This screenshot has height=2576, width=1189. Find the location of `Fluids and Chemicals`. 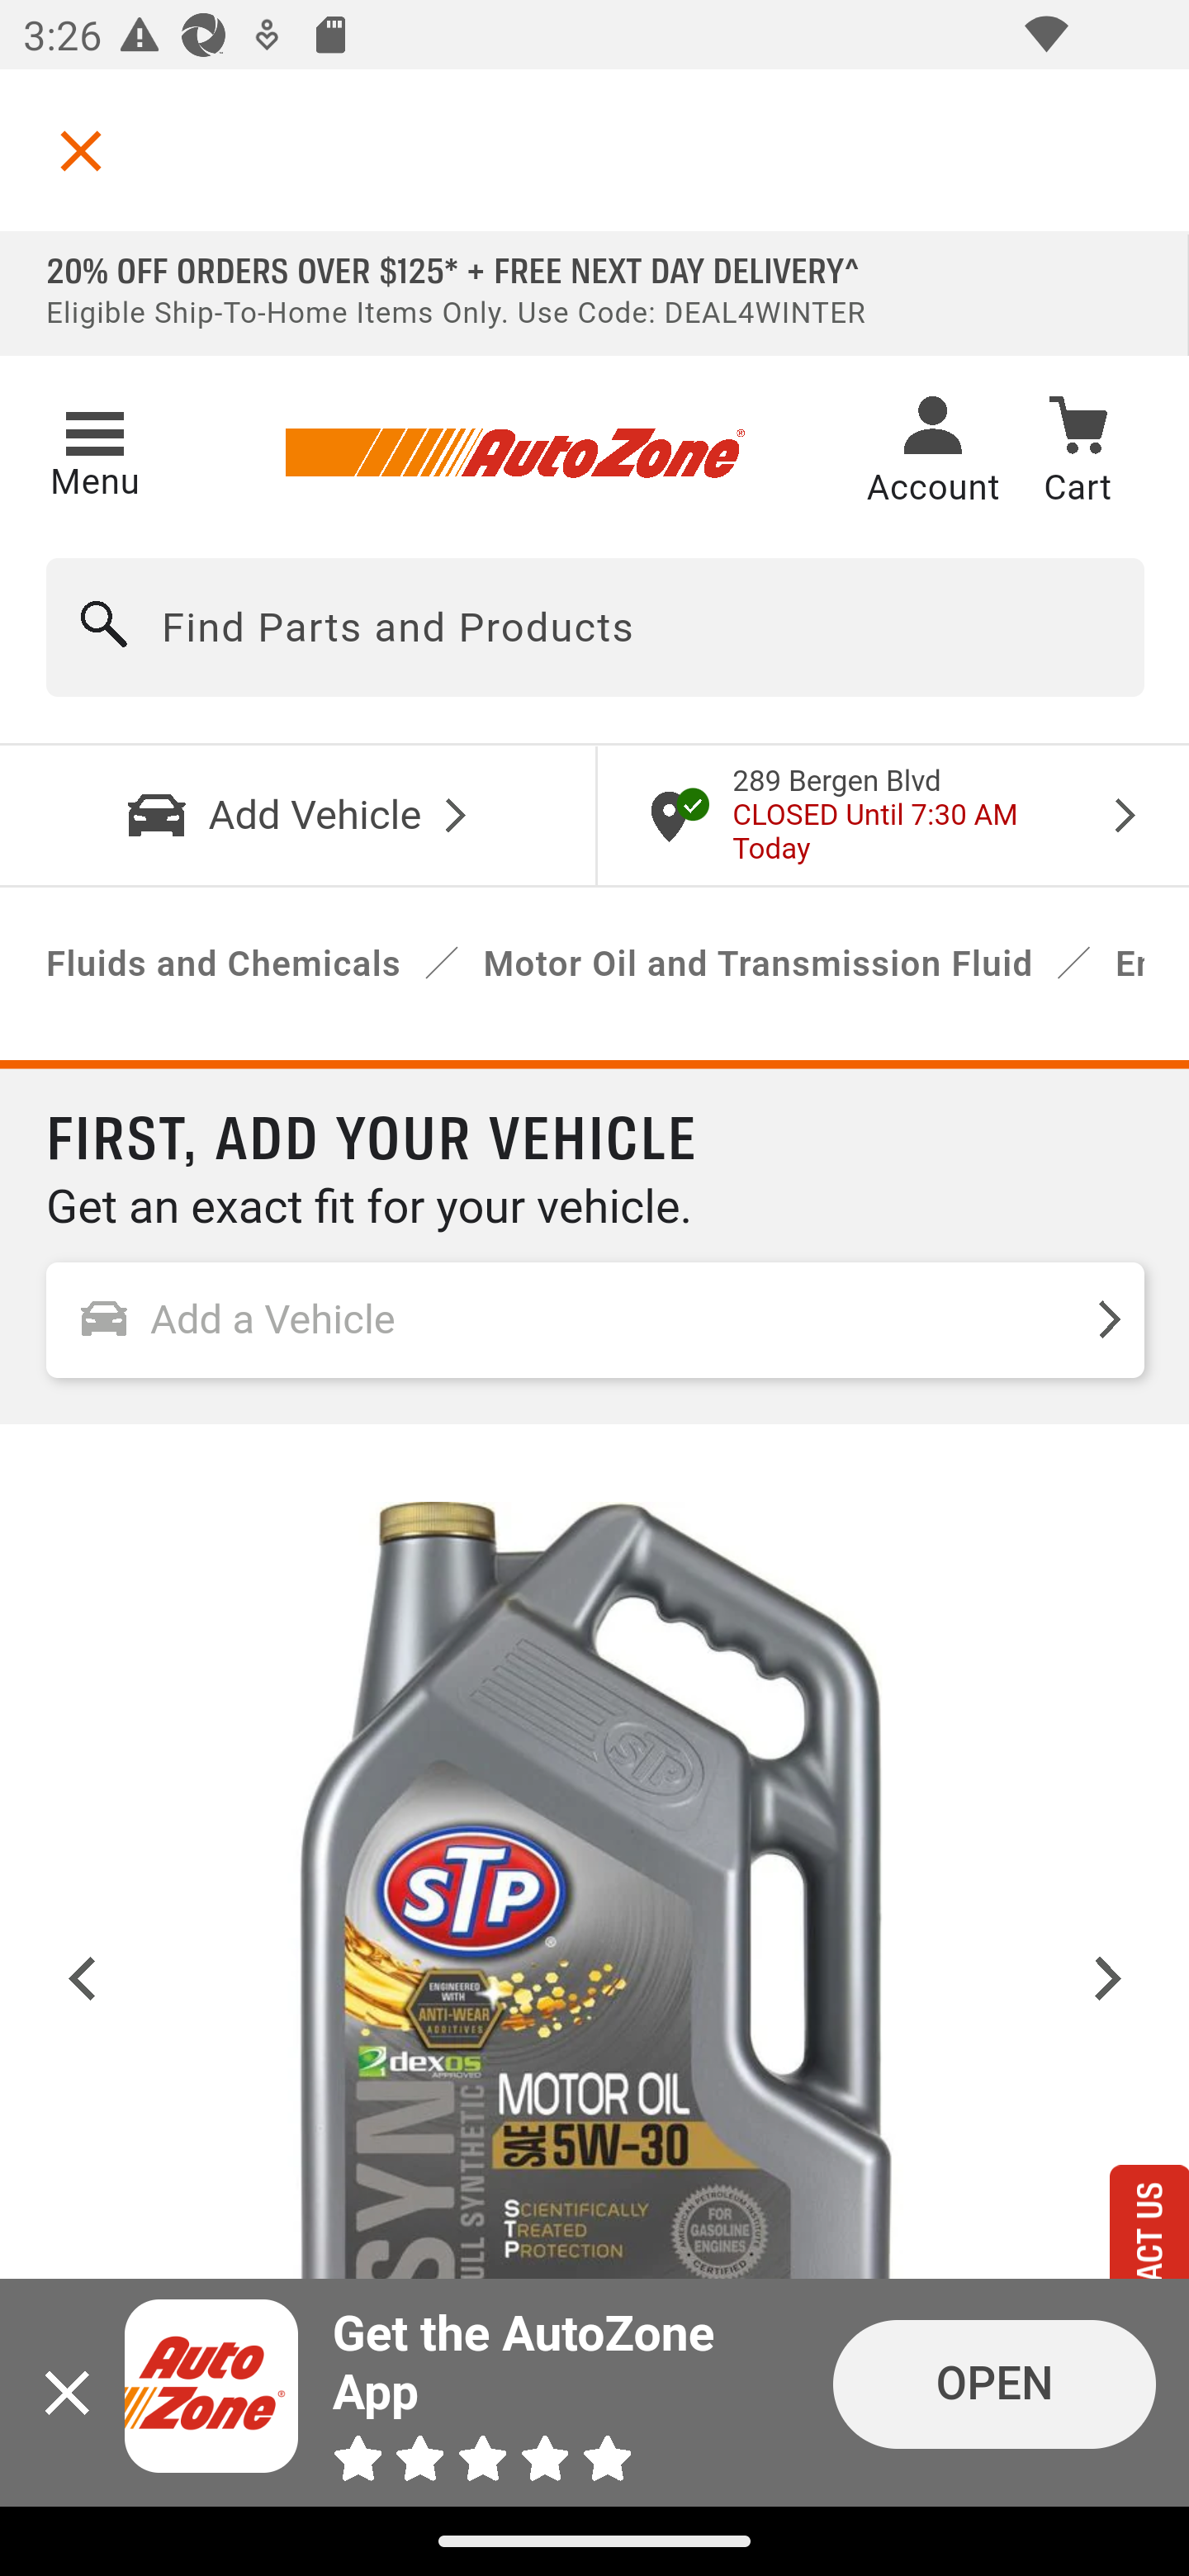

Fluids and Chemicals is located at coordinates (224, 964).